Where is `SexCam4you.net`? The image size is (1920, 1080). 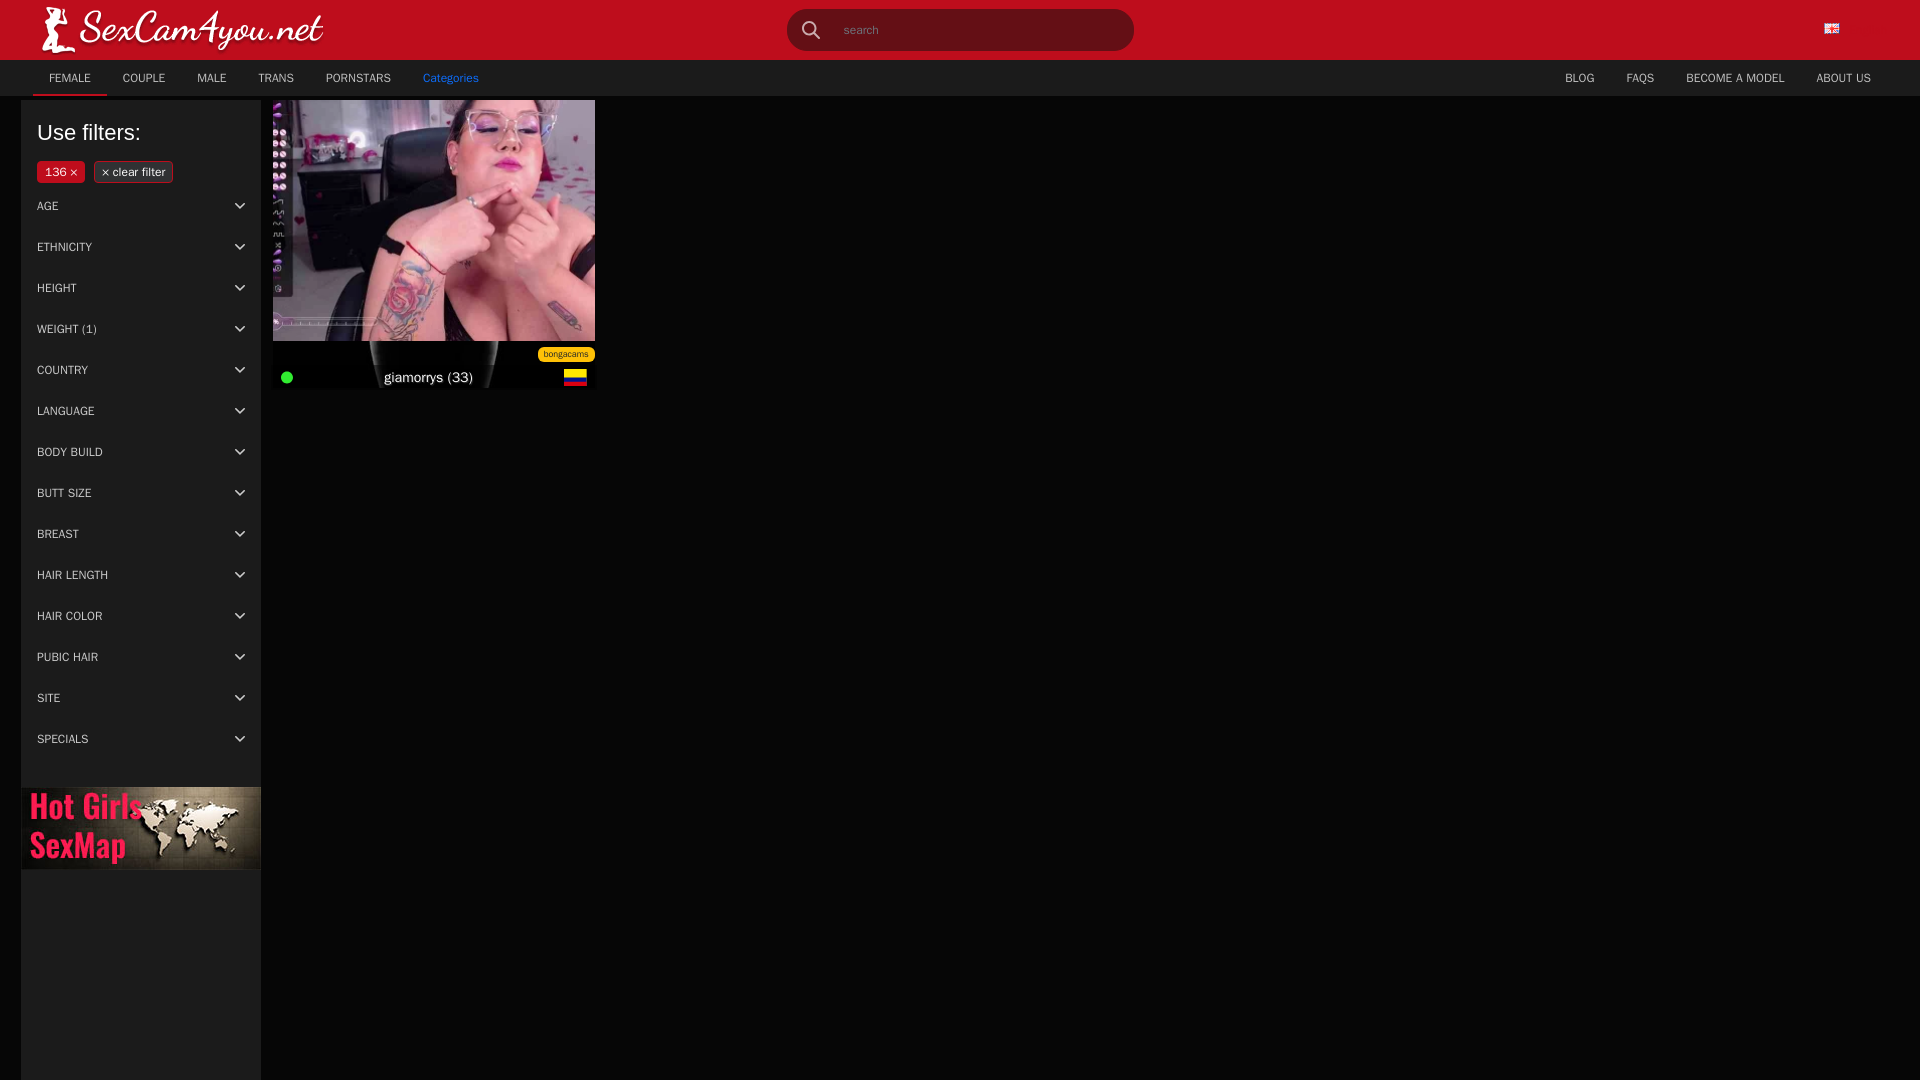 SexCam4you.net is located at coordinates (182, 30).